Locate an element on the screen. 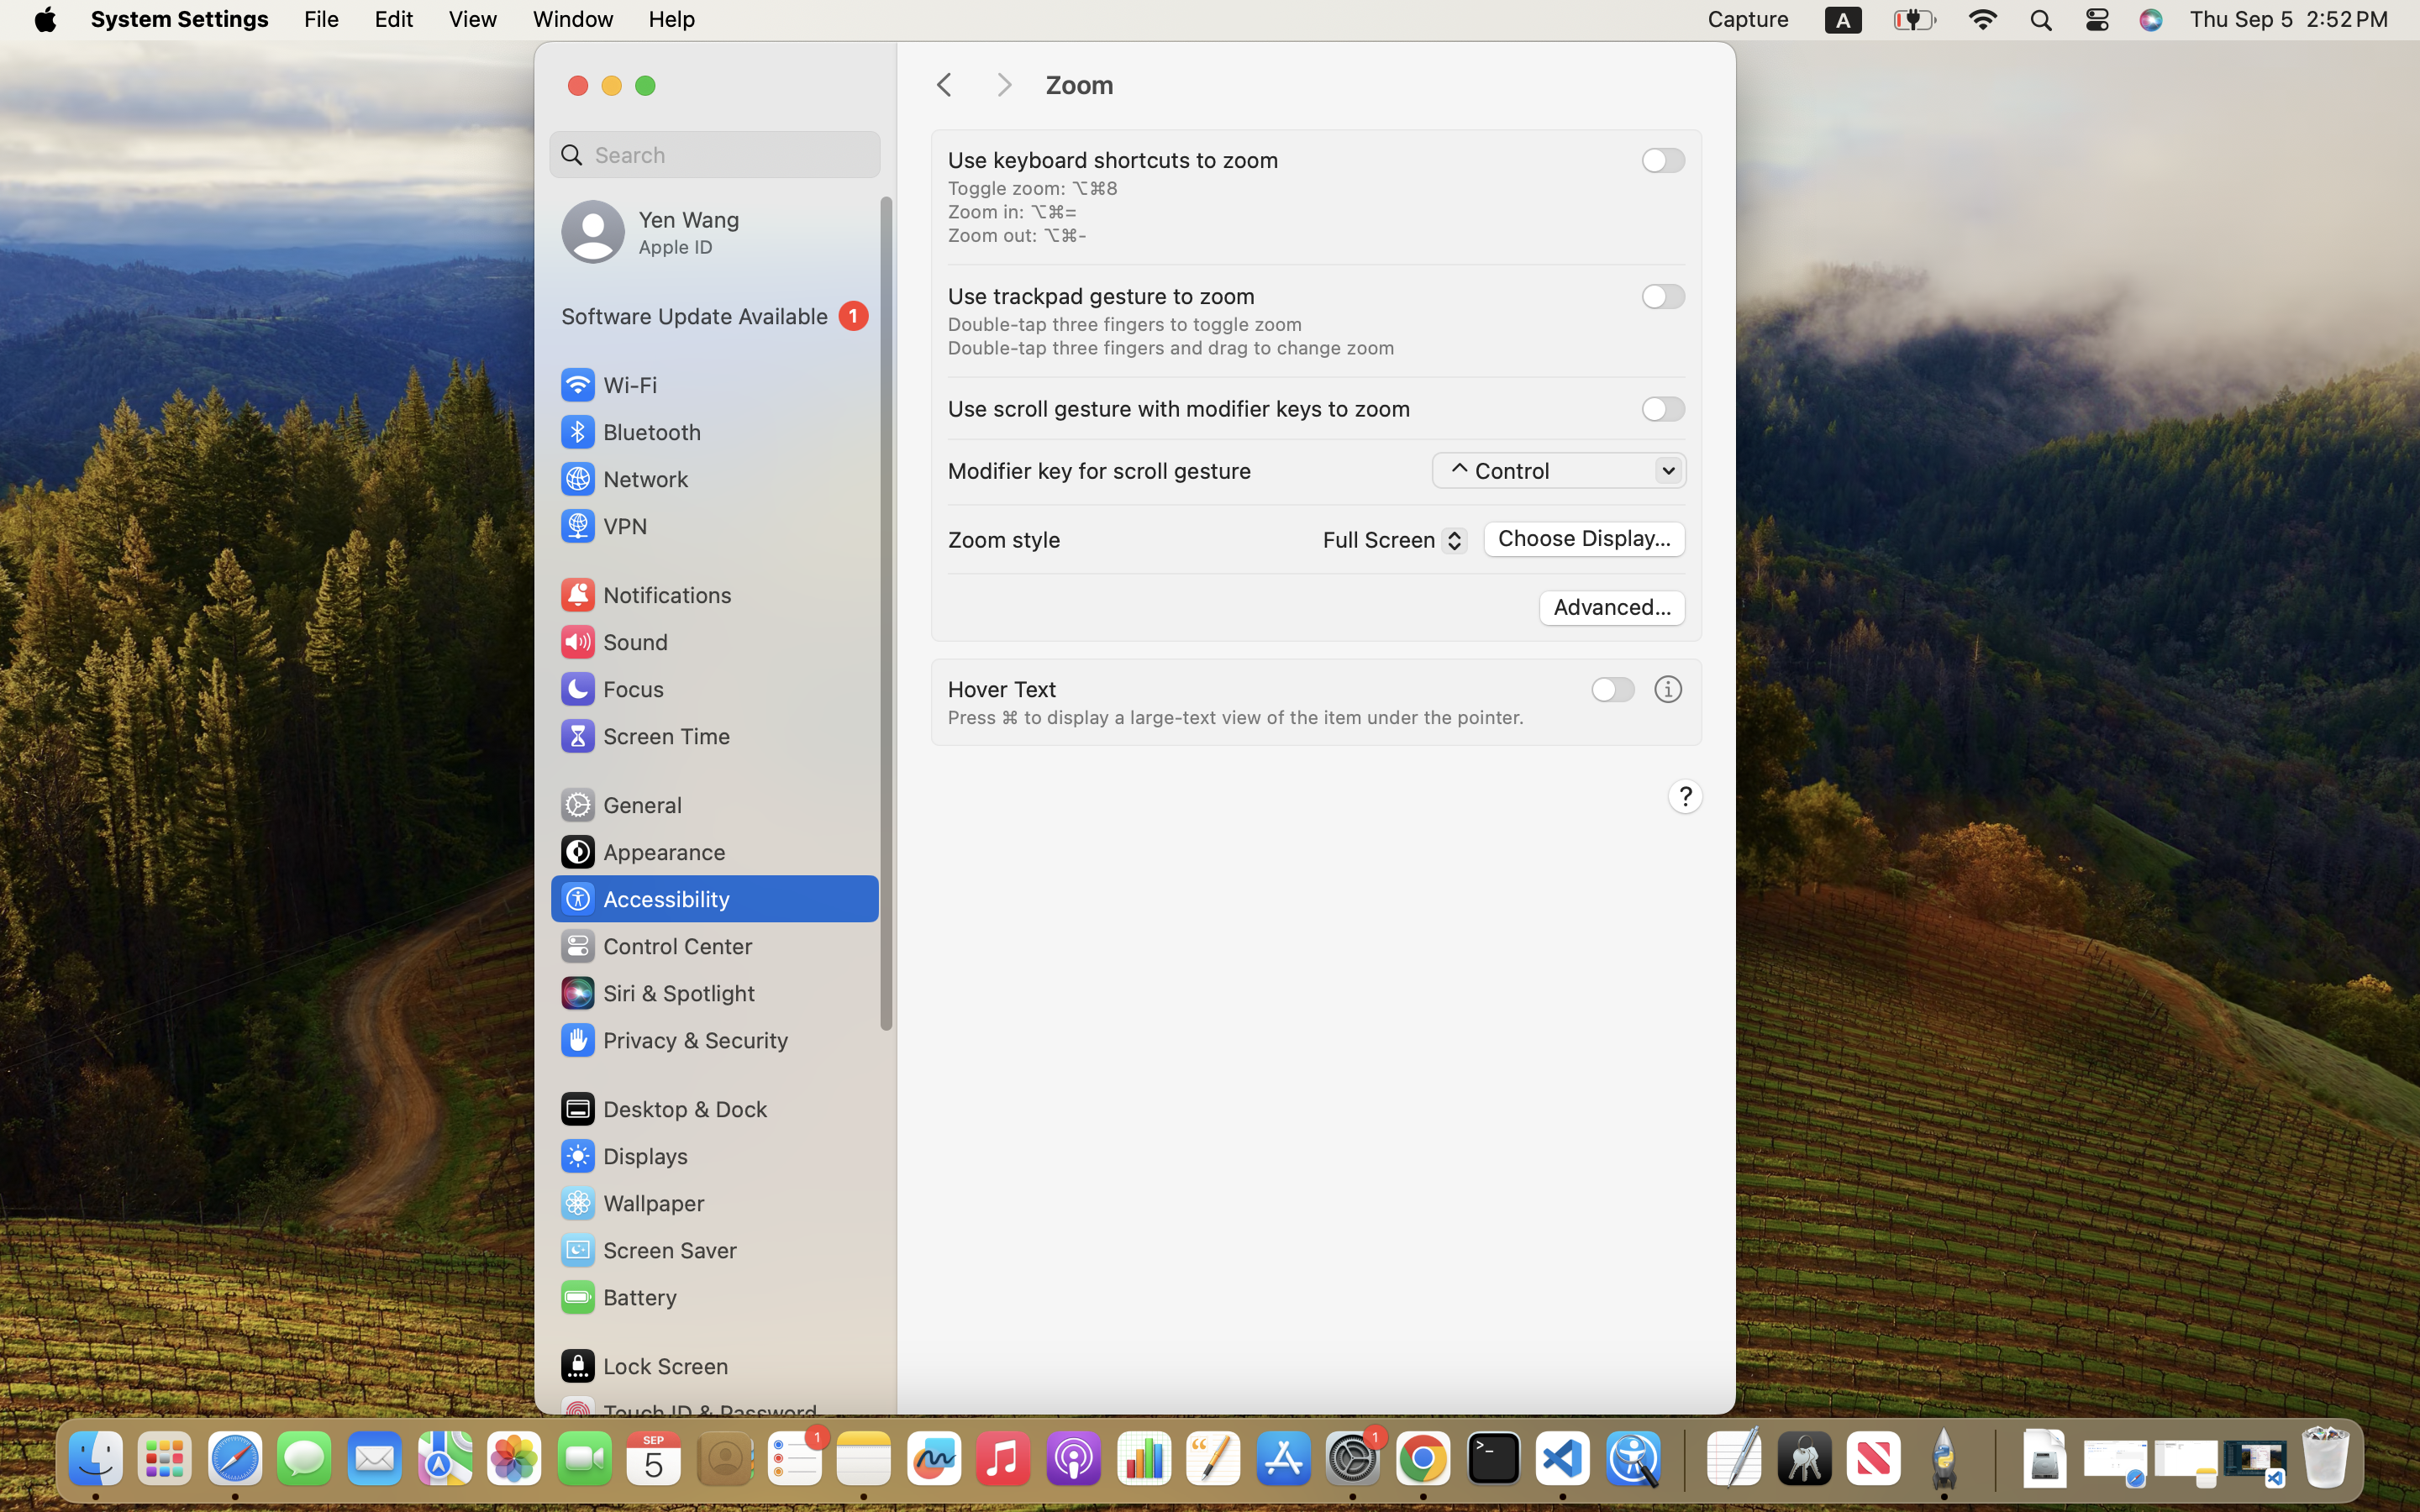  Siri & Spotlight is located at coordinates (656, 993).